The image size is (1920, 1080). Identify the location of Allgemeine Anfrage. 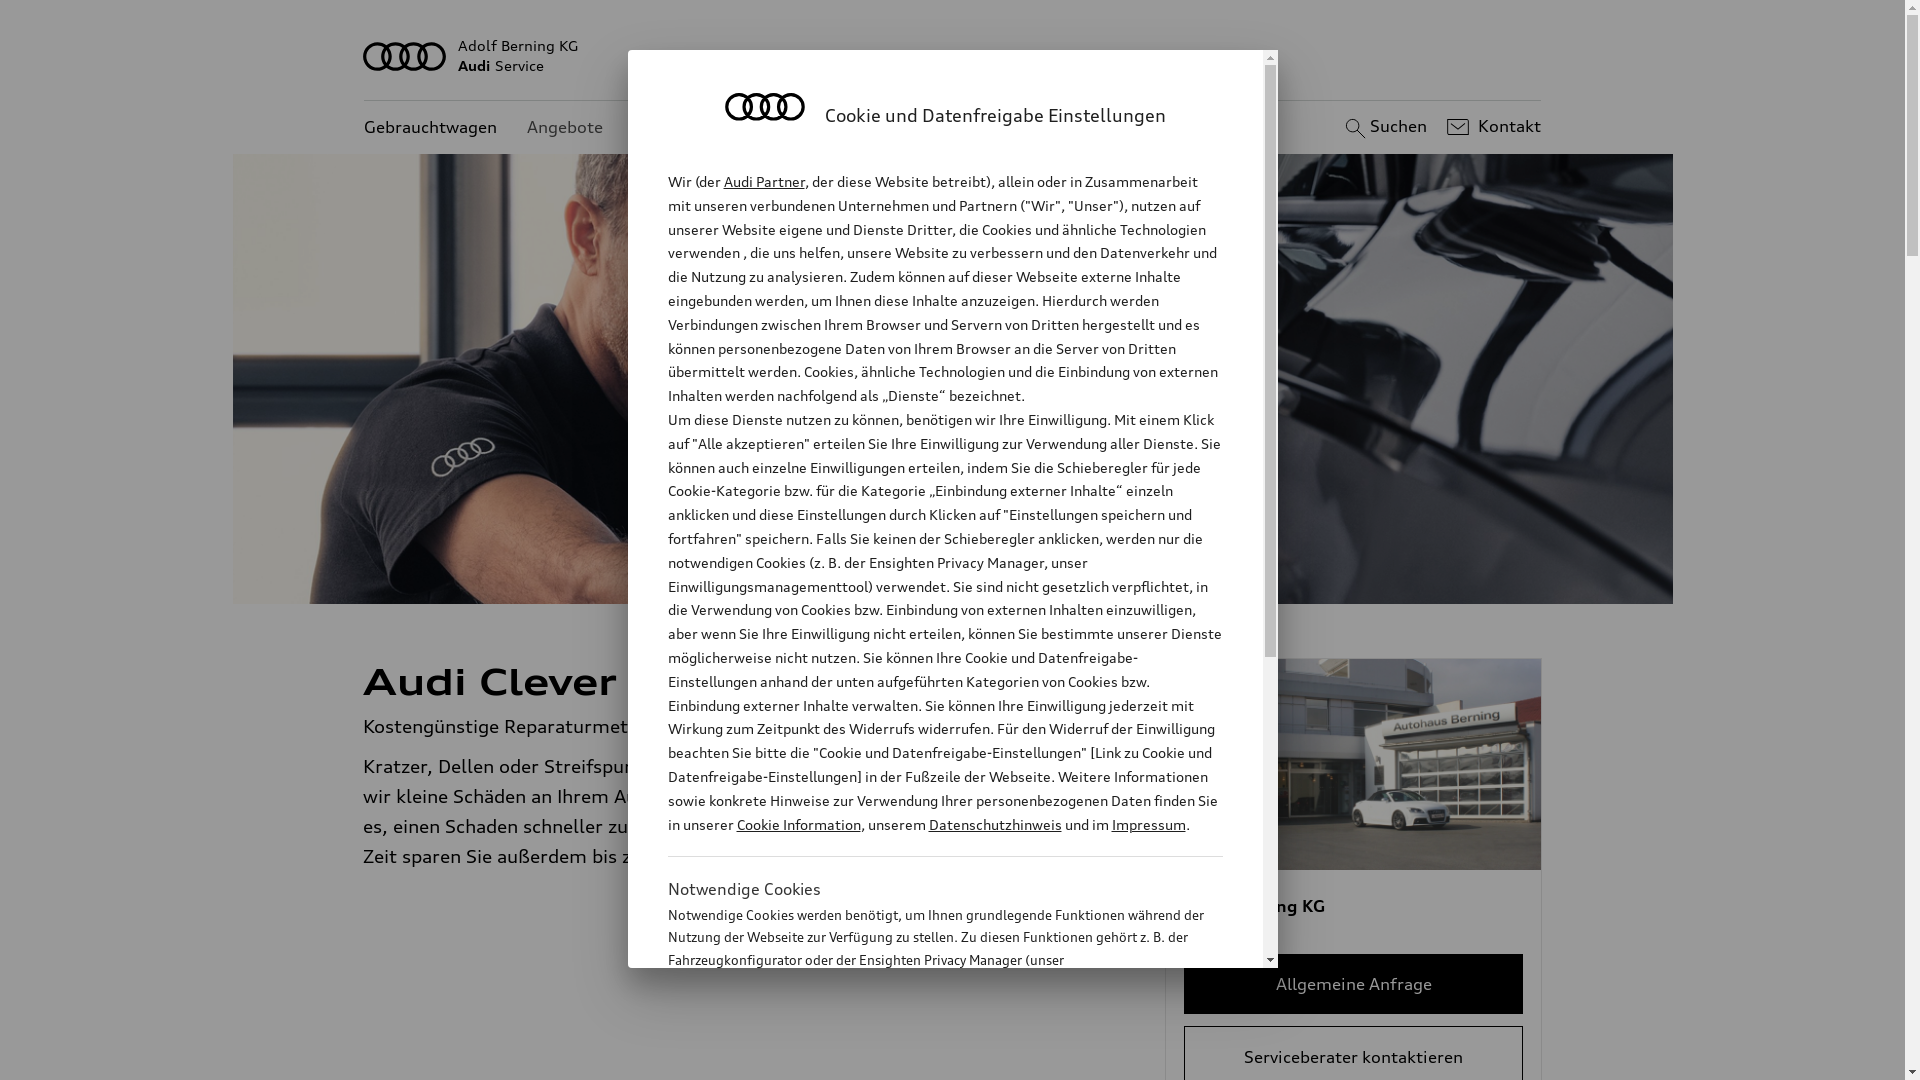
(1354, 984).